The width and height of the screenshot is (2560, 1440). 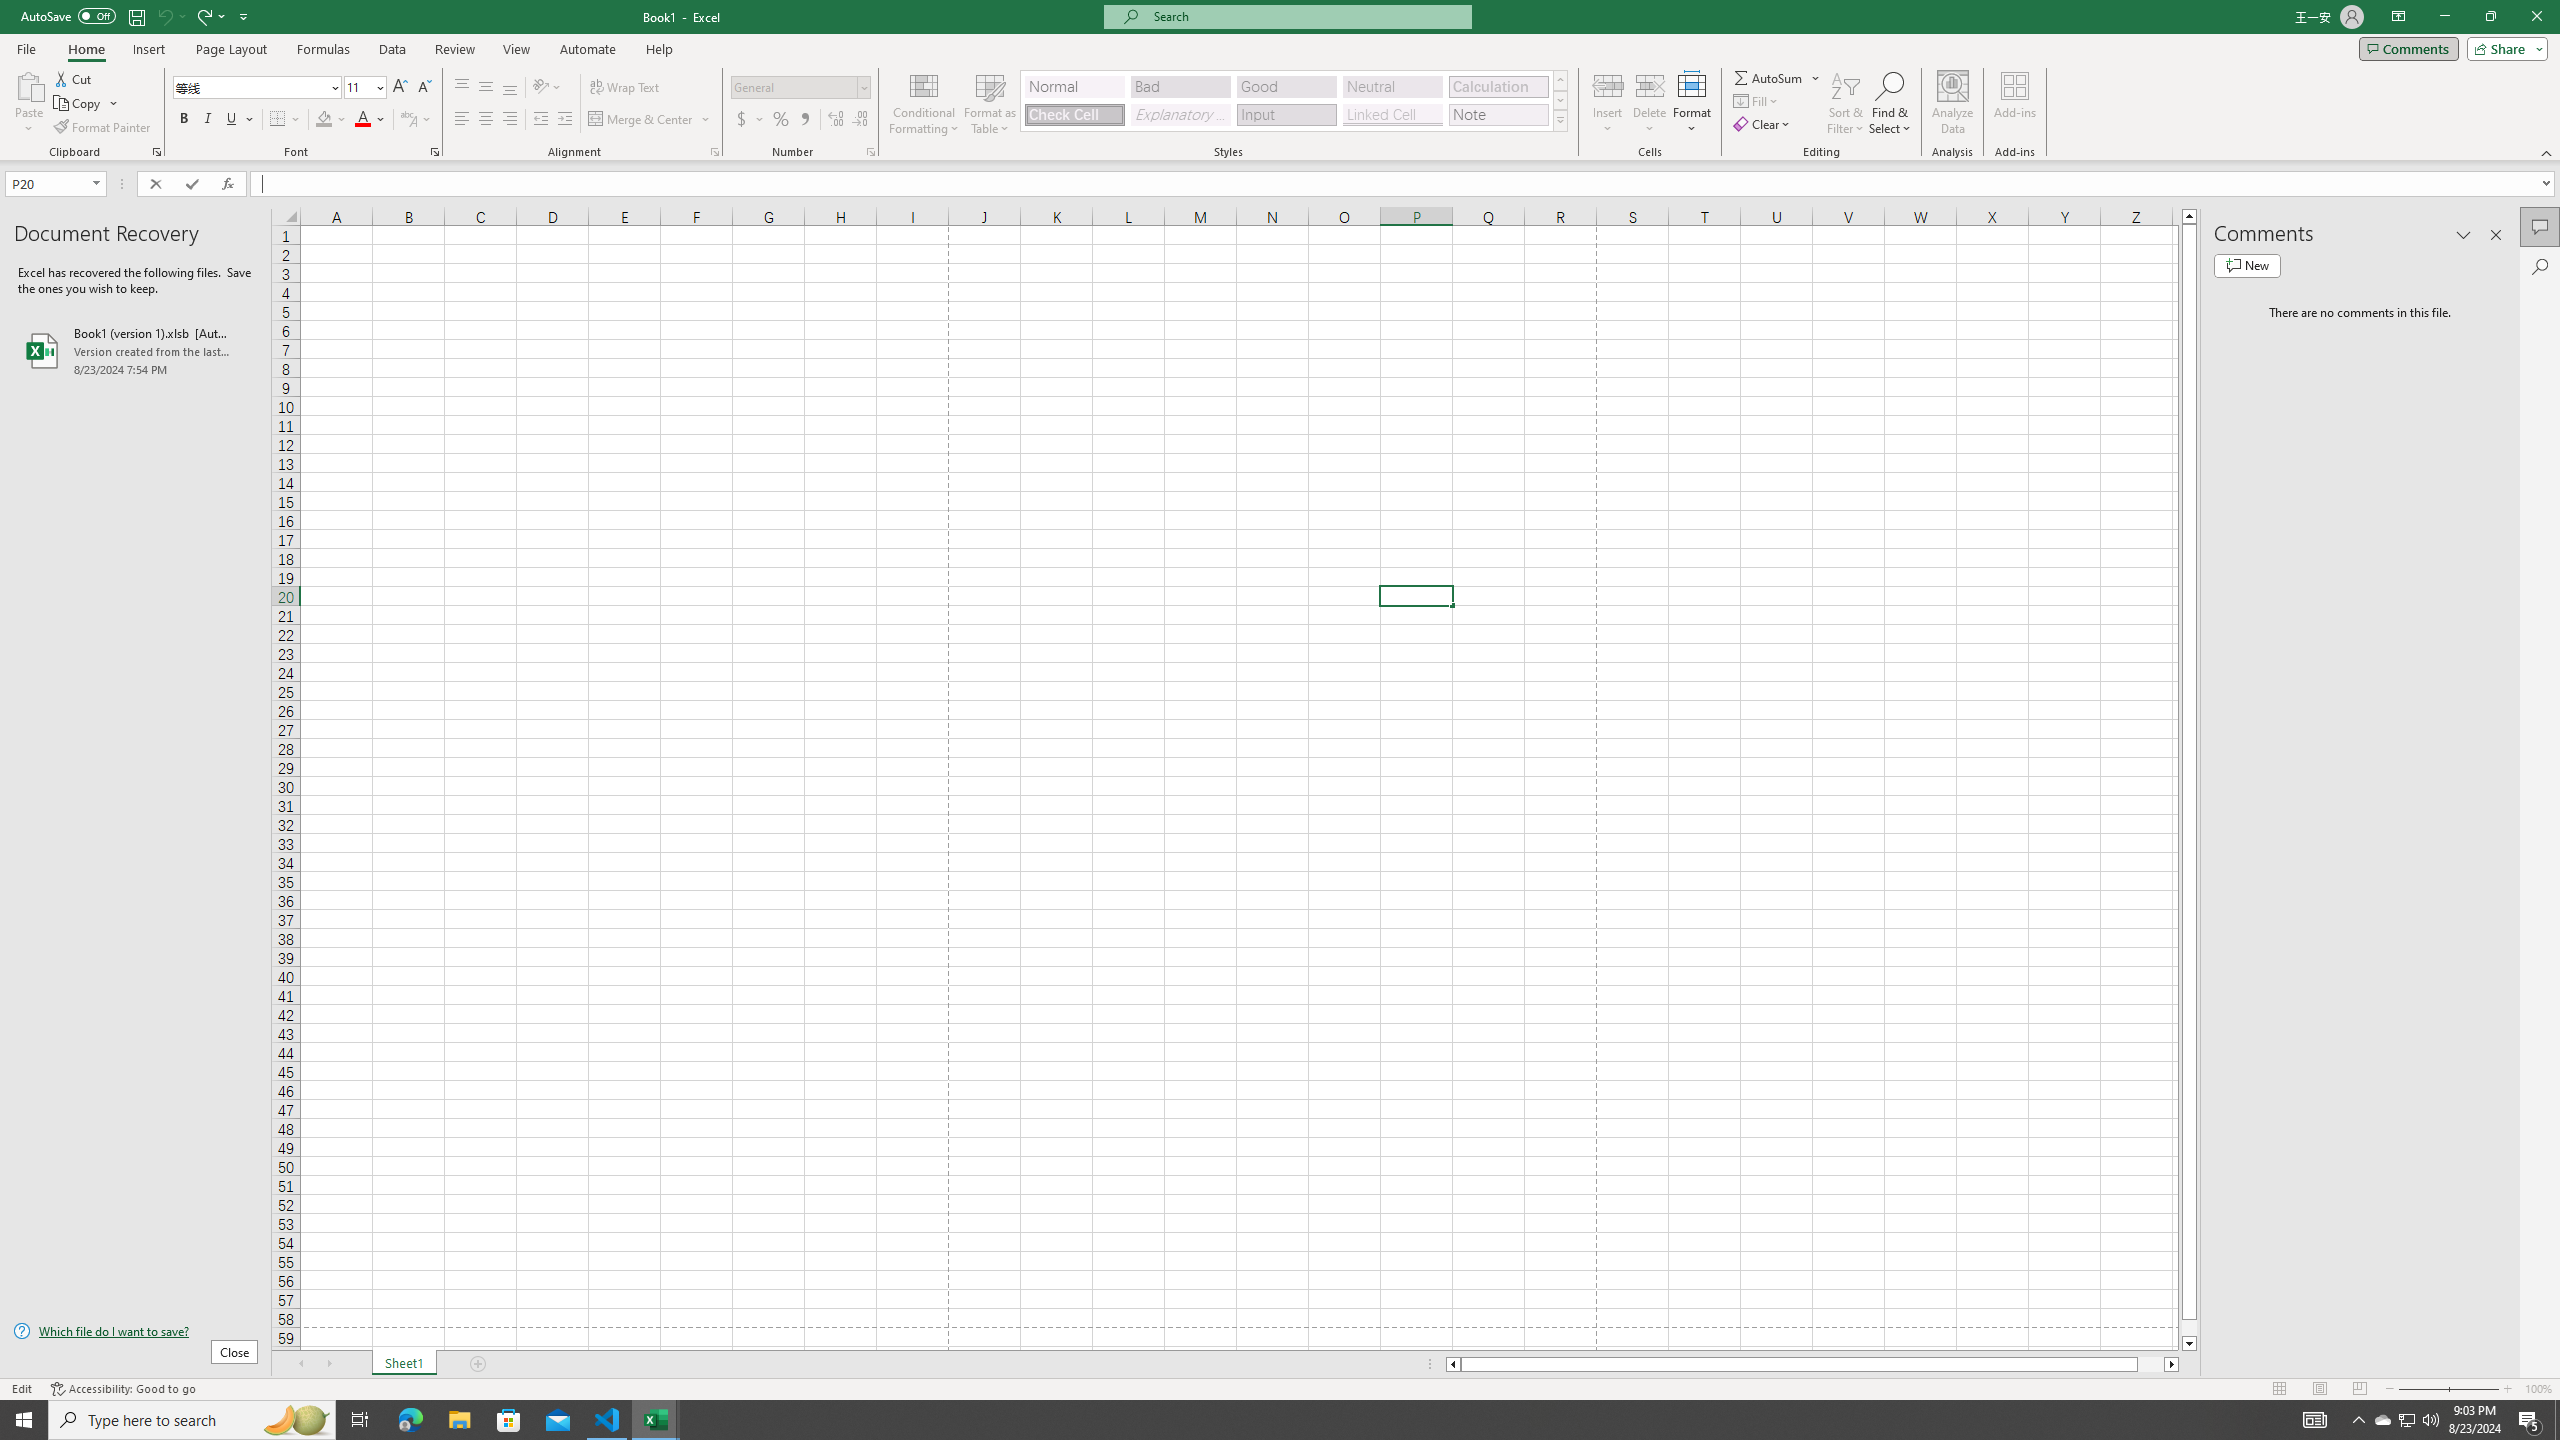 What do you see at coordinates (1560, 100) in the screenshot?
I see `Row Down` at bounding box center [1560, 100].